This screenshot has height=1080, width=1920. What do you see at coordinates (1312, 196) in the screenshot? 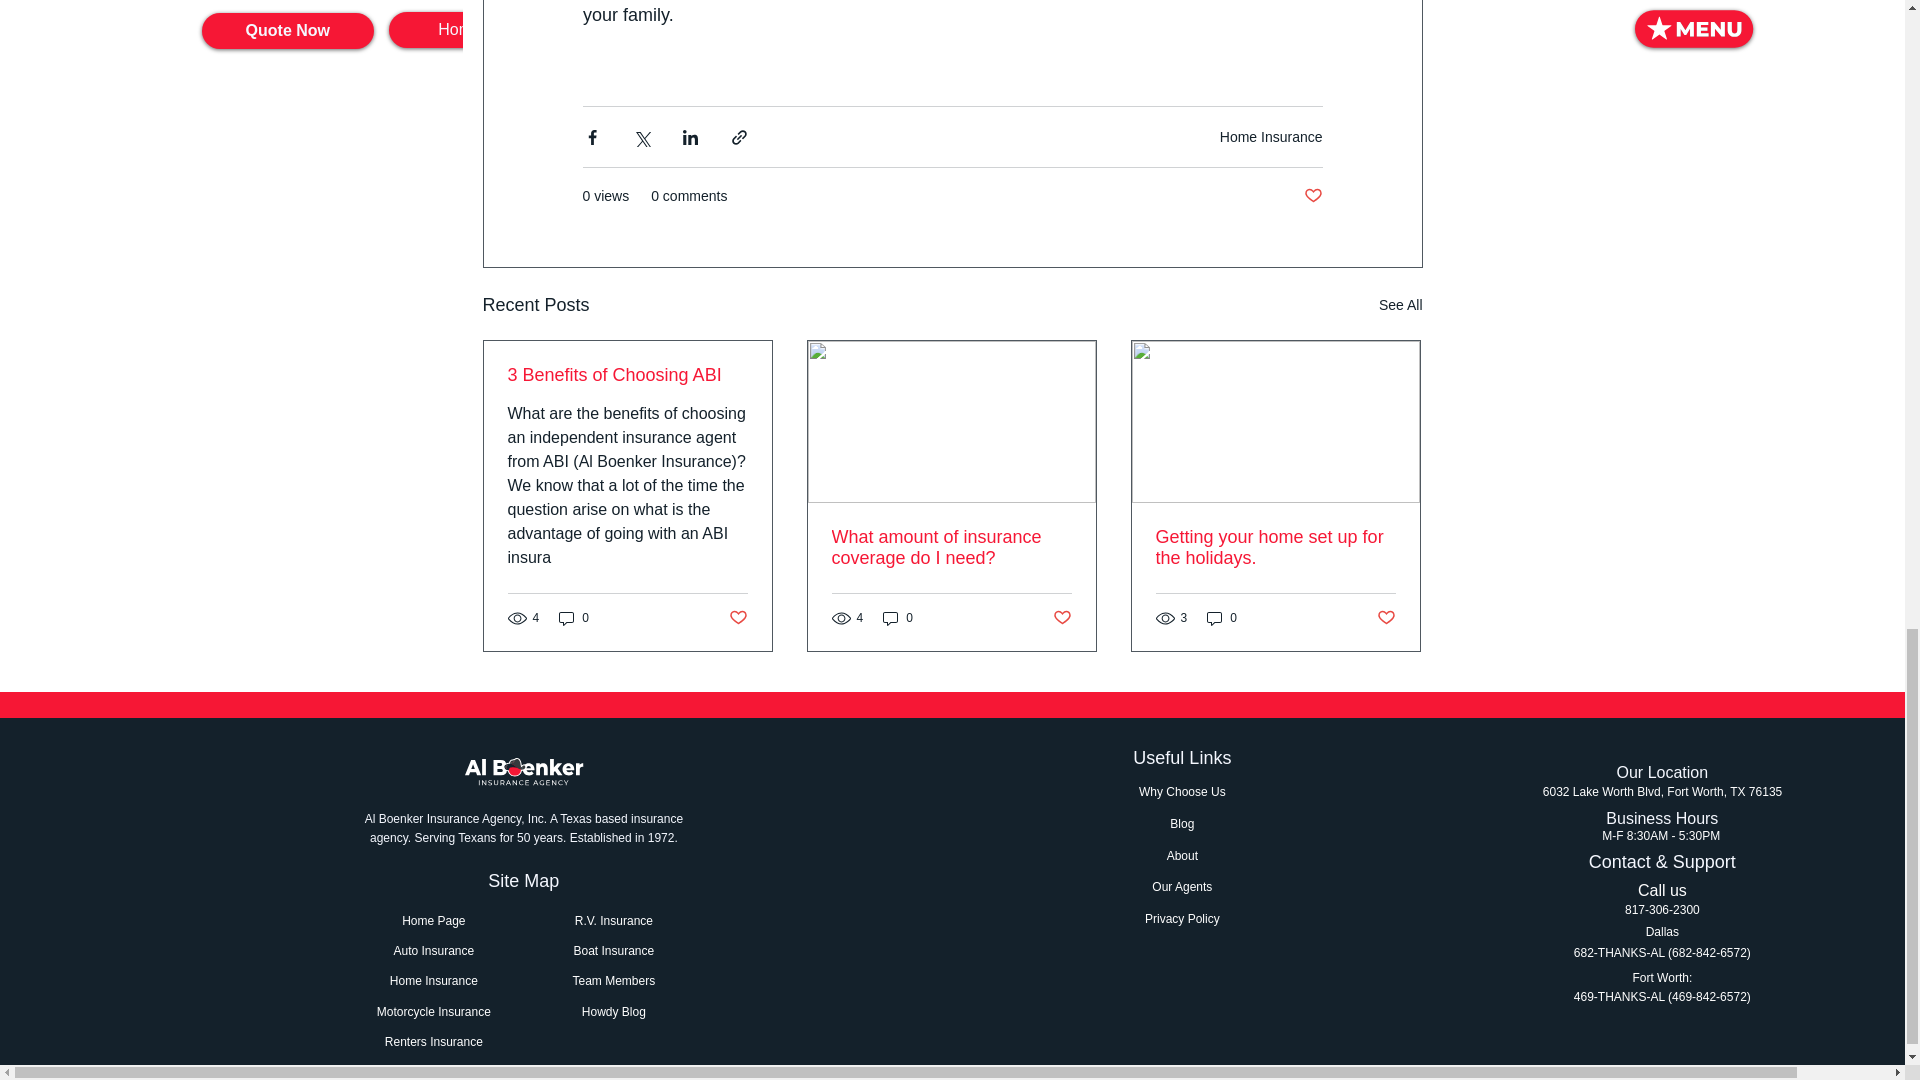
I see `Post not marked as liked` at bounding box center [1312, 196].